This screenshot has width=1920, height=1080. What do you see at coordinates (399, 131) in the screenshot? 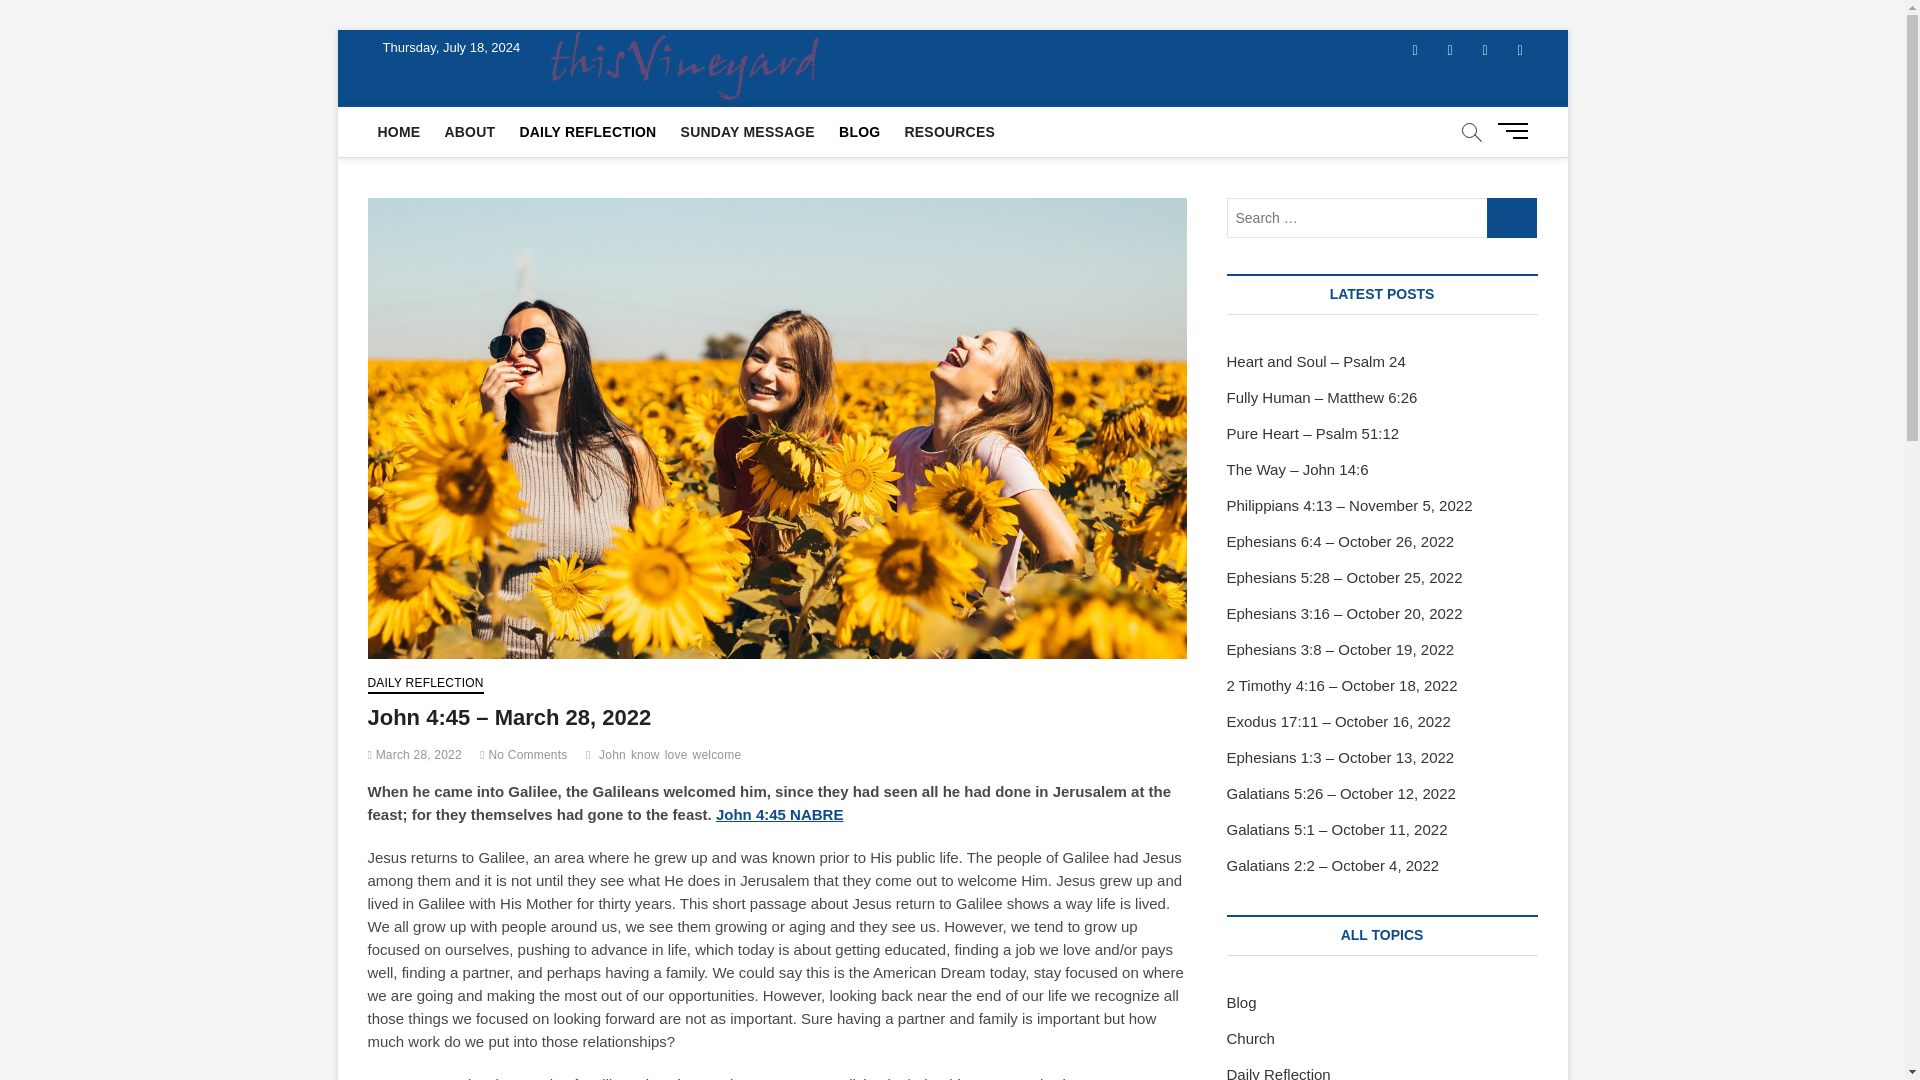
I see `HOME` at bounding box center [399, 131].